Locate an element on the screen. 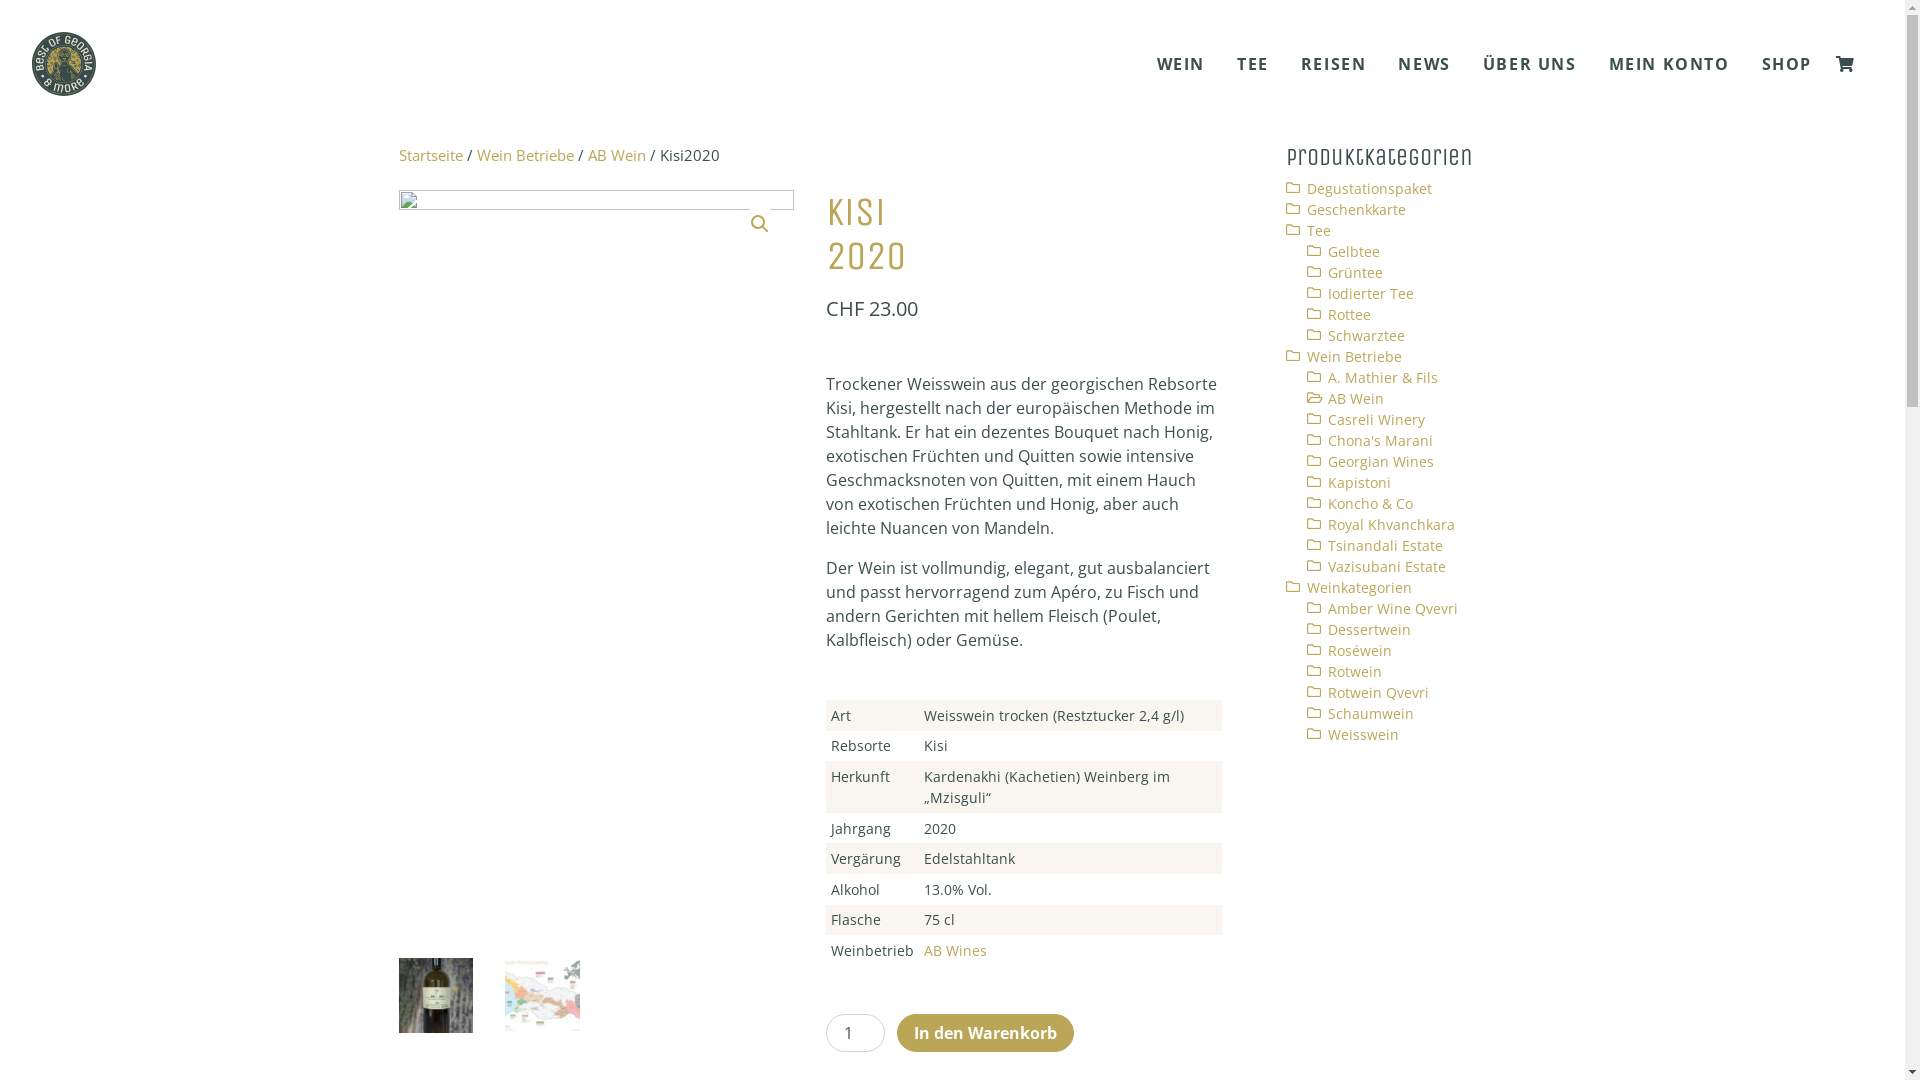  Iodierter Tee is located at coordinates (1371, 294).